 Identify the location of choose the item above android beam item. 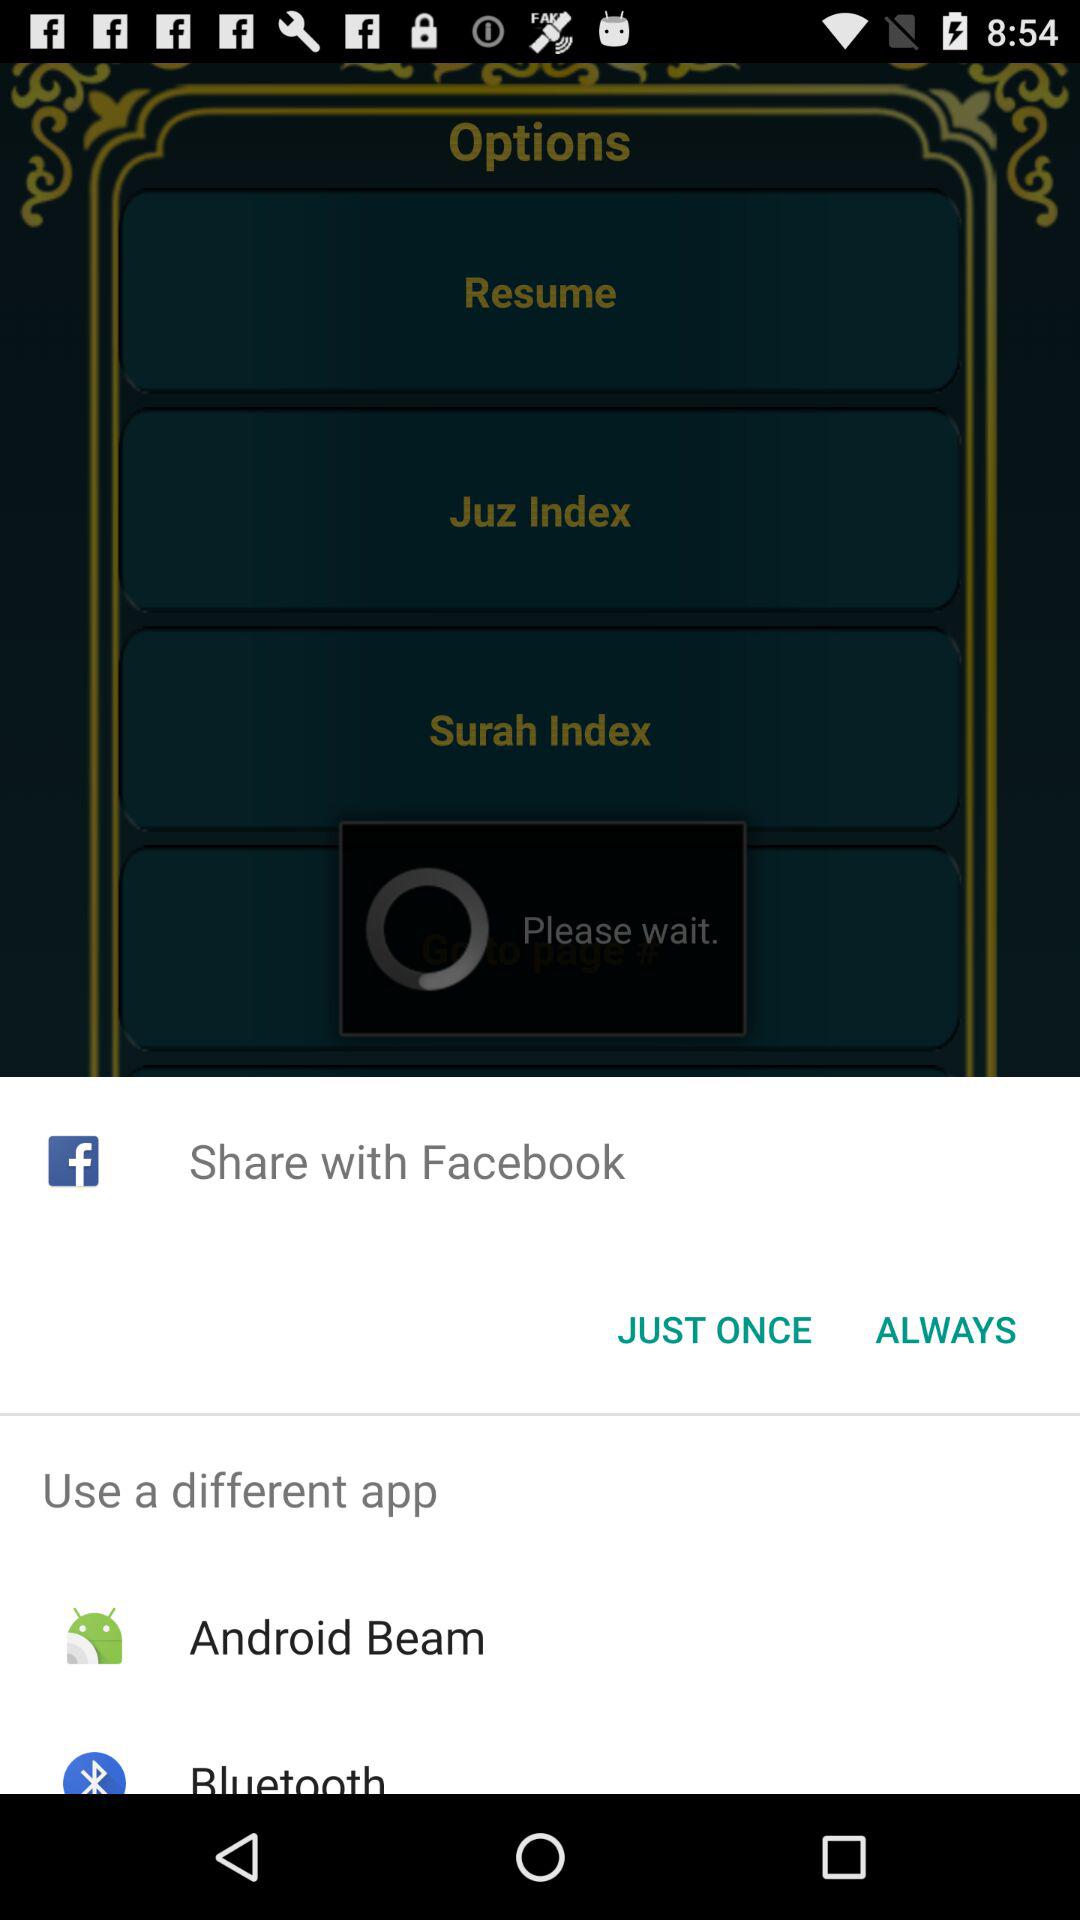
(540, 1489).